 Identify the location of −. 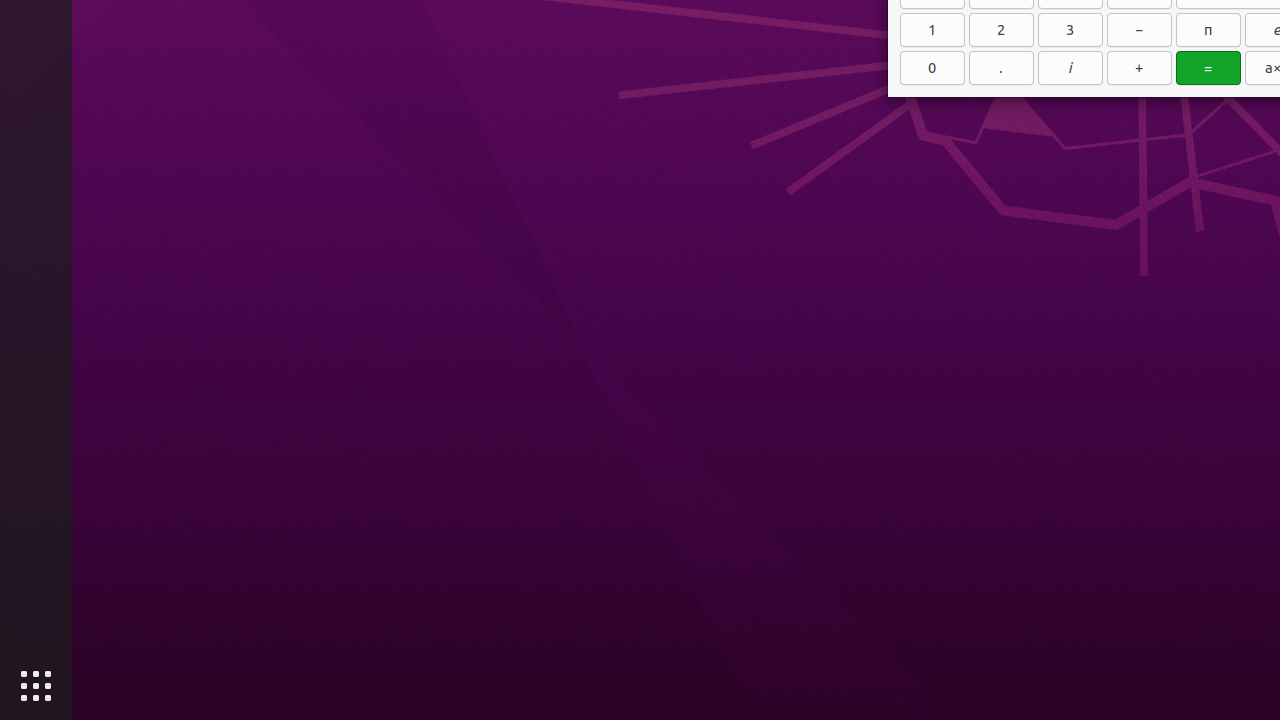
(1140, 30).